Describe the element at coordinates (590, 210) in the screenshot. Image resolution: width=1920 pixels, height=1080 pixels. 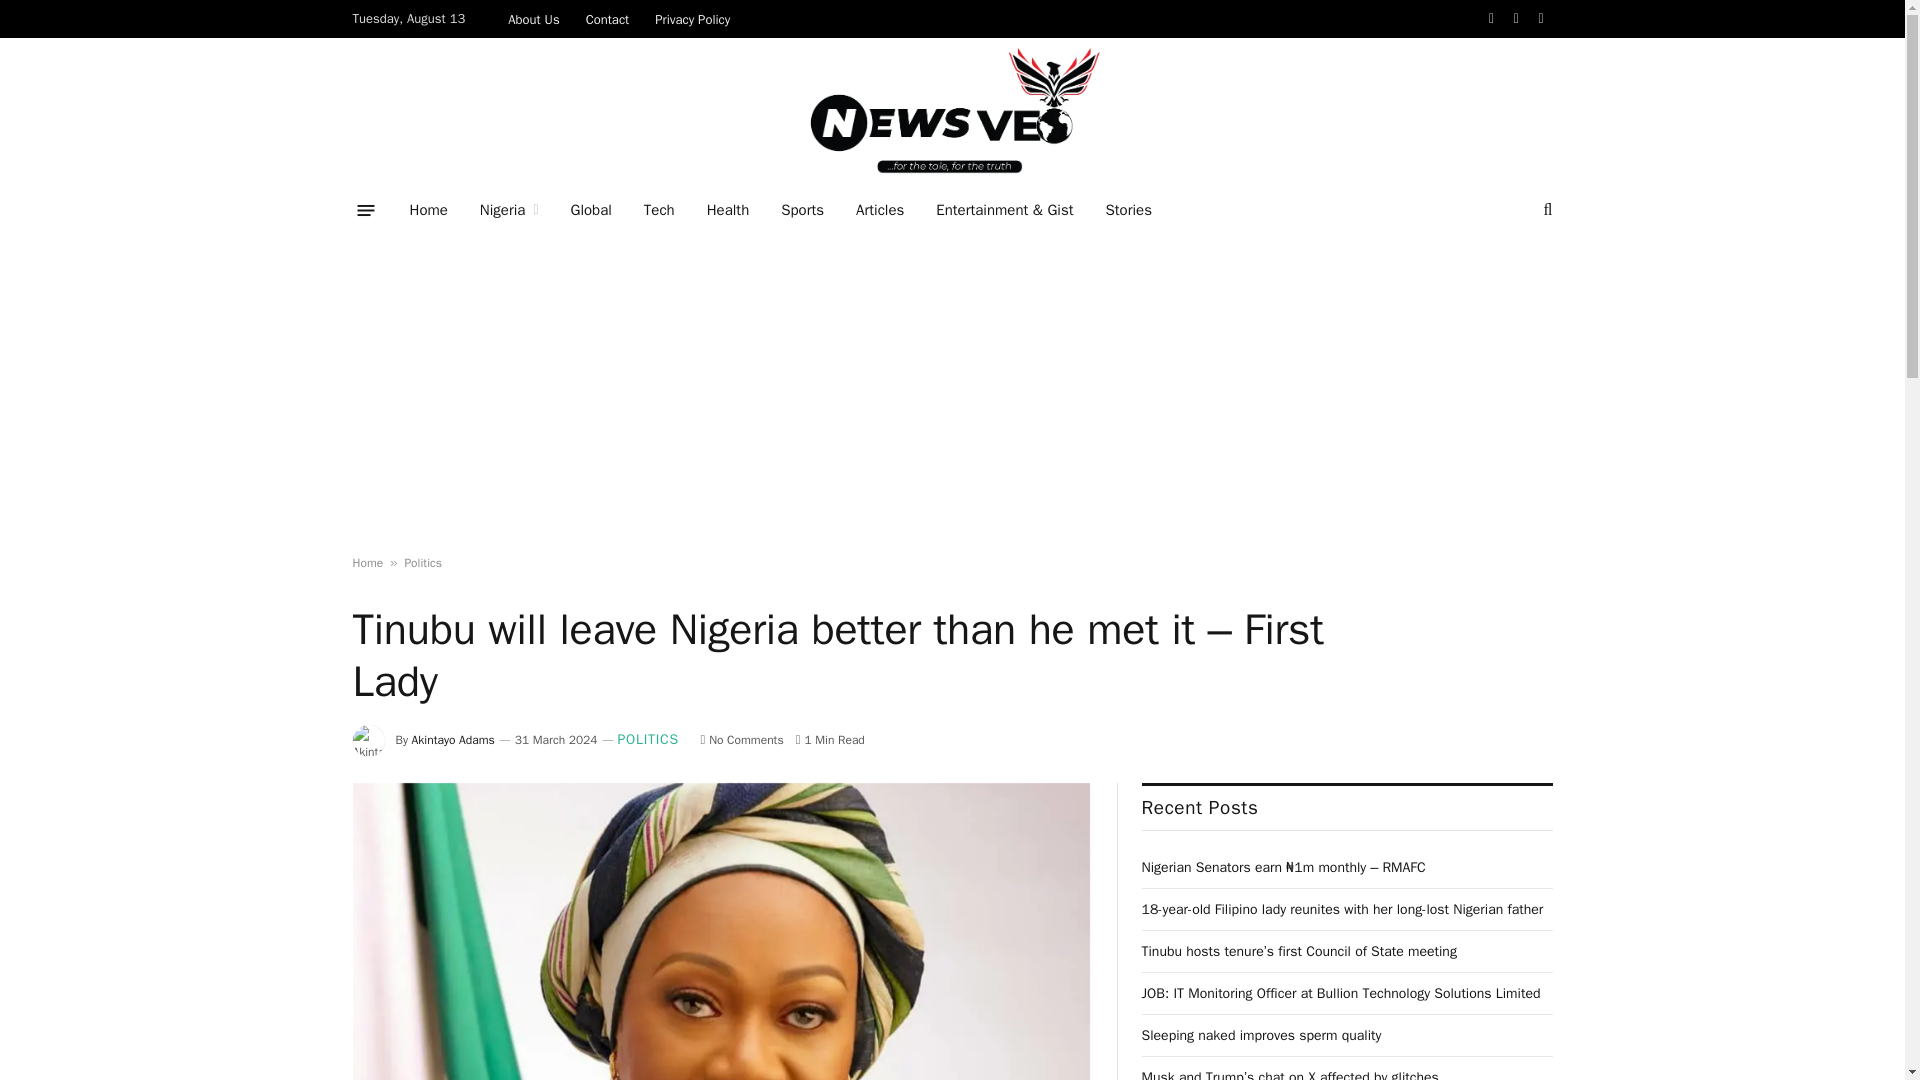
I see `Global` at that location.